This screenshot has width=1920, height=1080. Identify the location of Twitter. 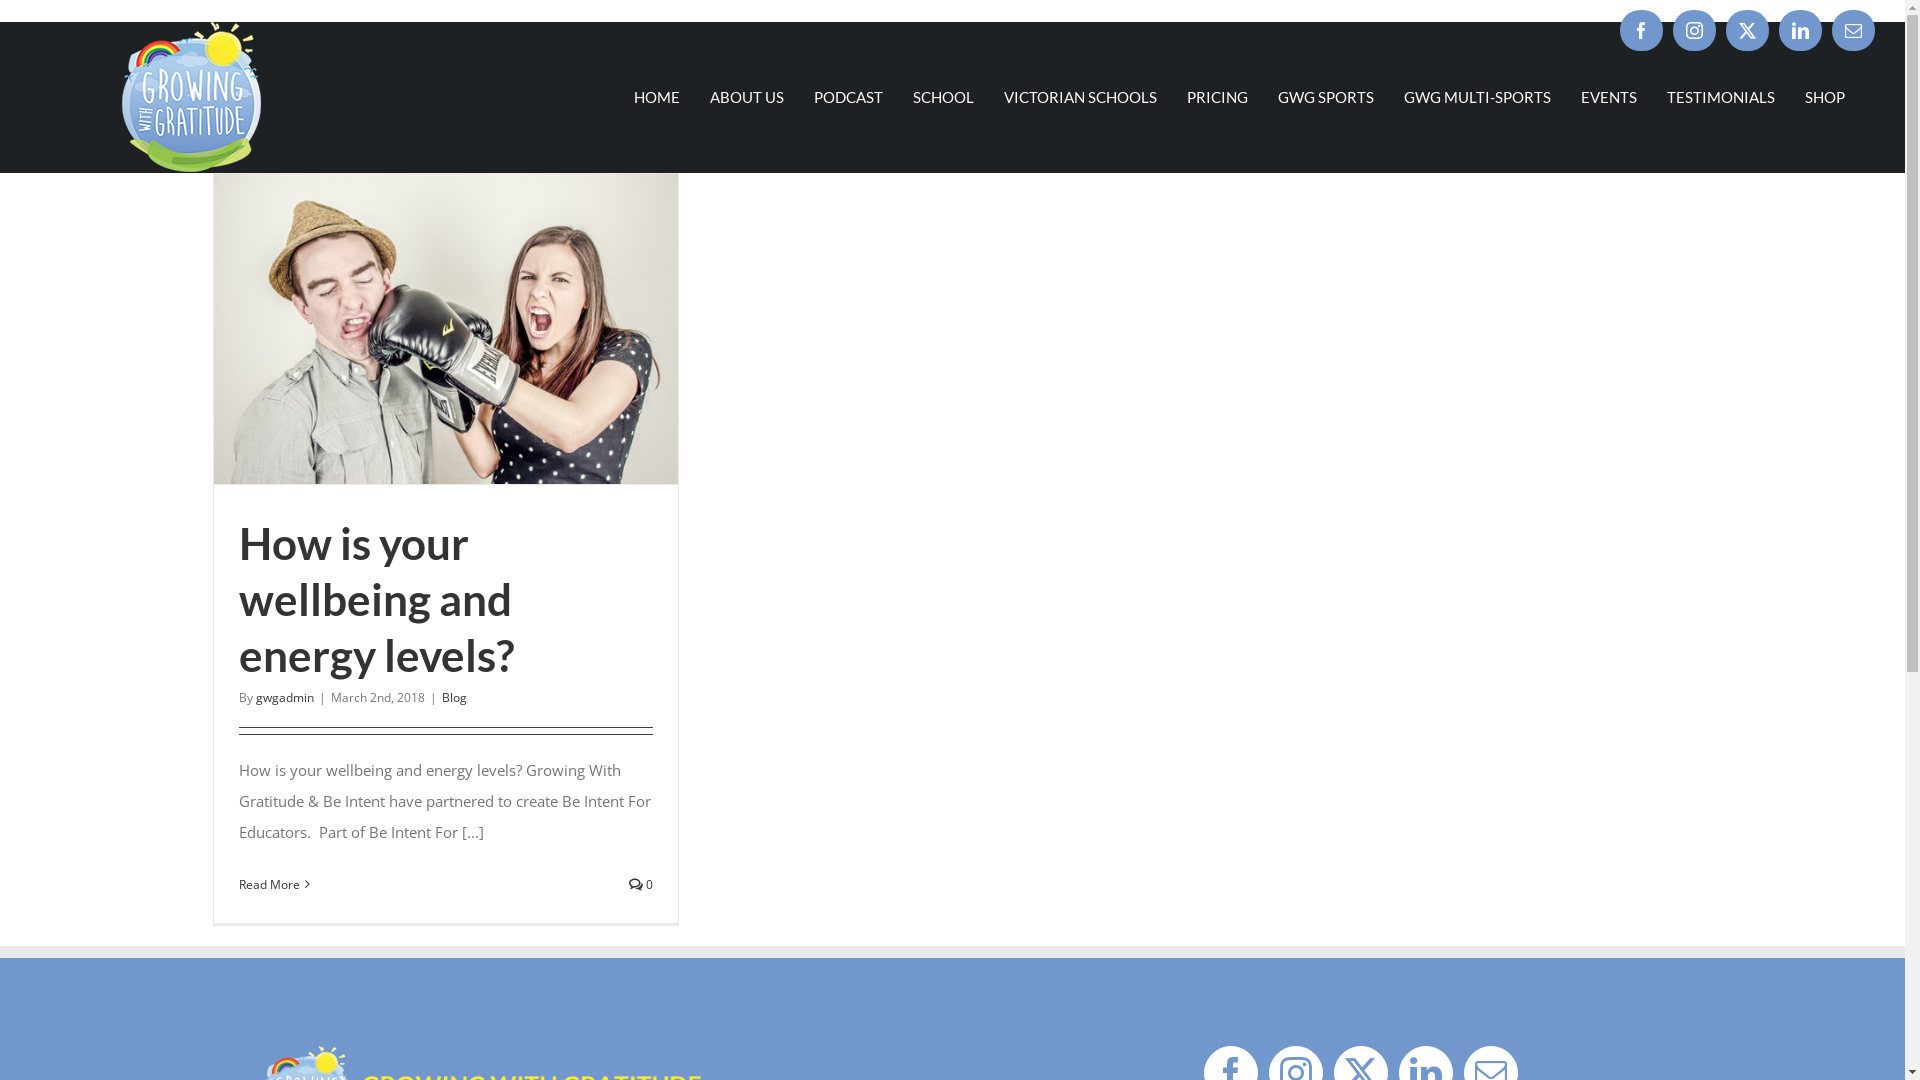
(1748, 30).